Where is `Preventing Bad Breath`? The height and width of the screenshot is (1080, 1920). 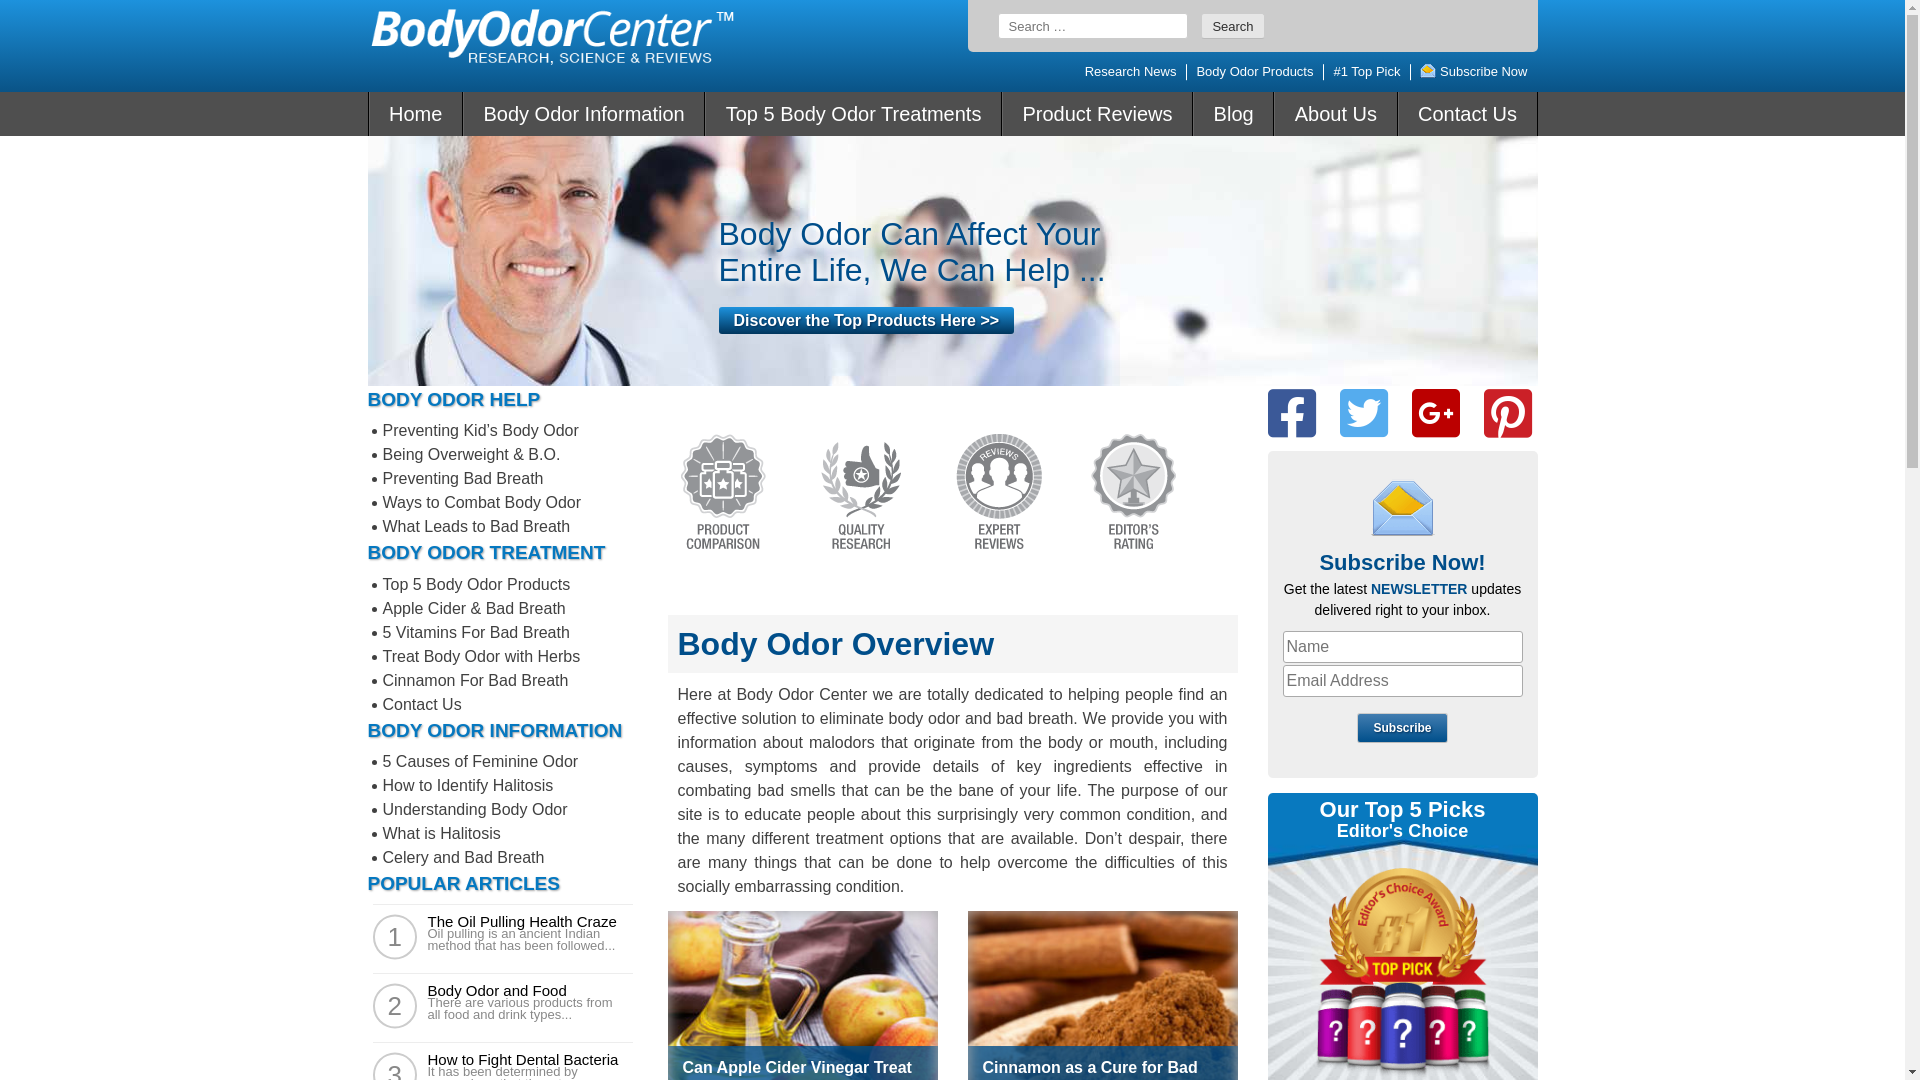 Preventing Bad Breath is located at coordinates (462, 478).